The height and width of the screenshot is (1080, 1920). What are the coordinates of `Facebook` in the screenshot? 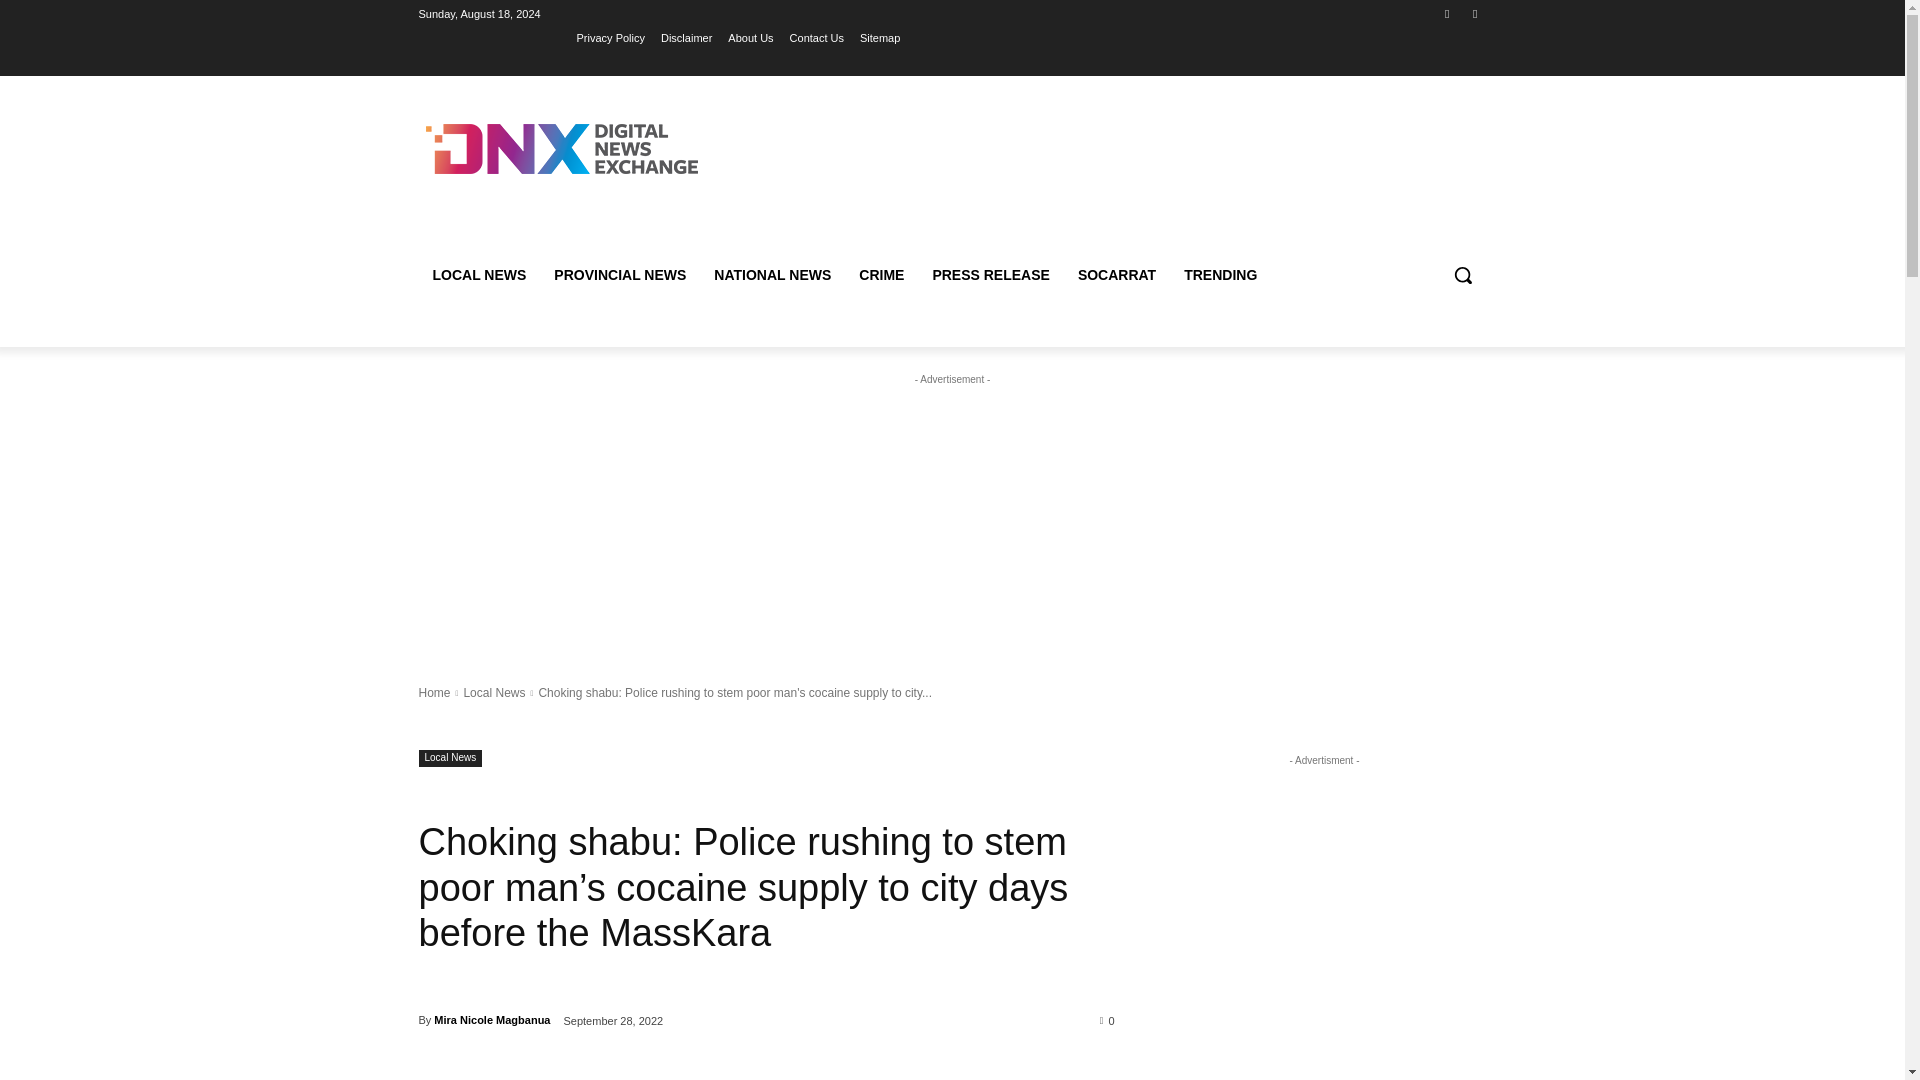 It's located at (1448, 13).